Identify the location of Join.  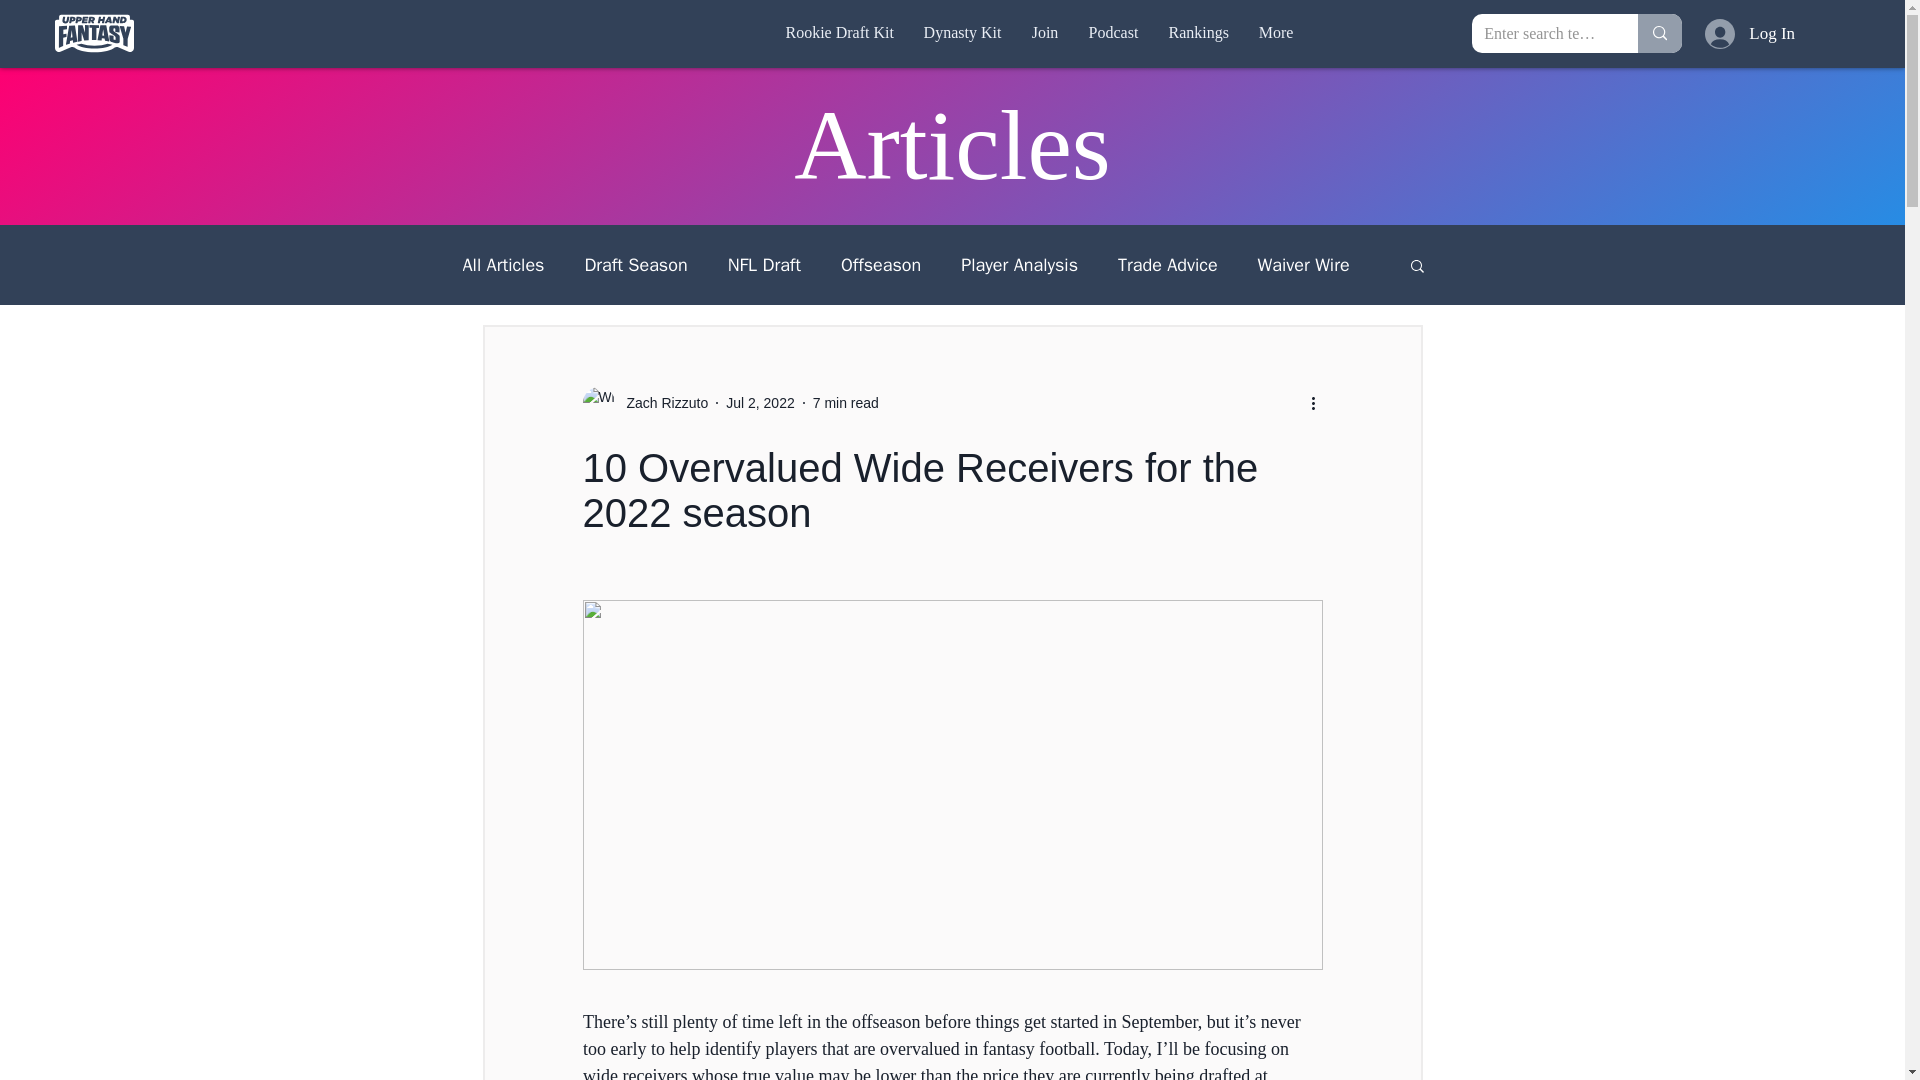
(1044, 32).